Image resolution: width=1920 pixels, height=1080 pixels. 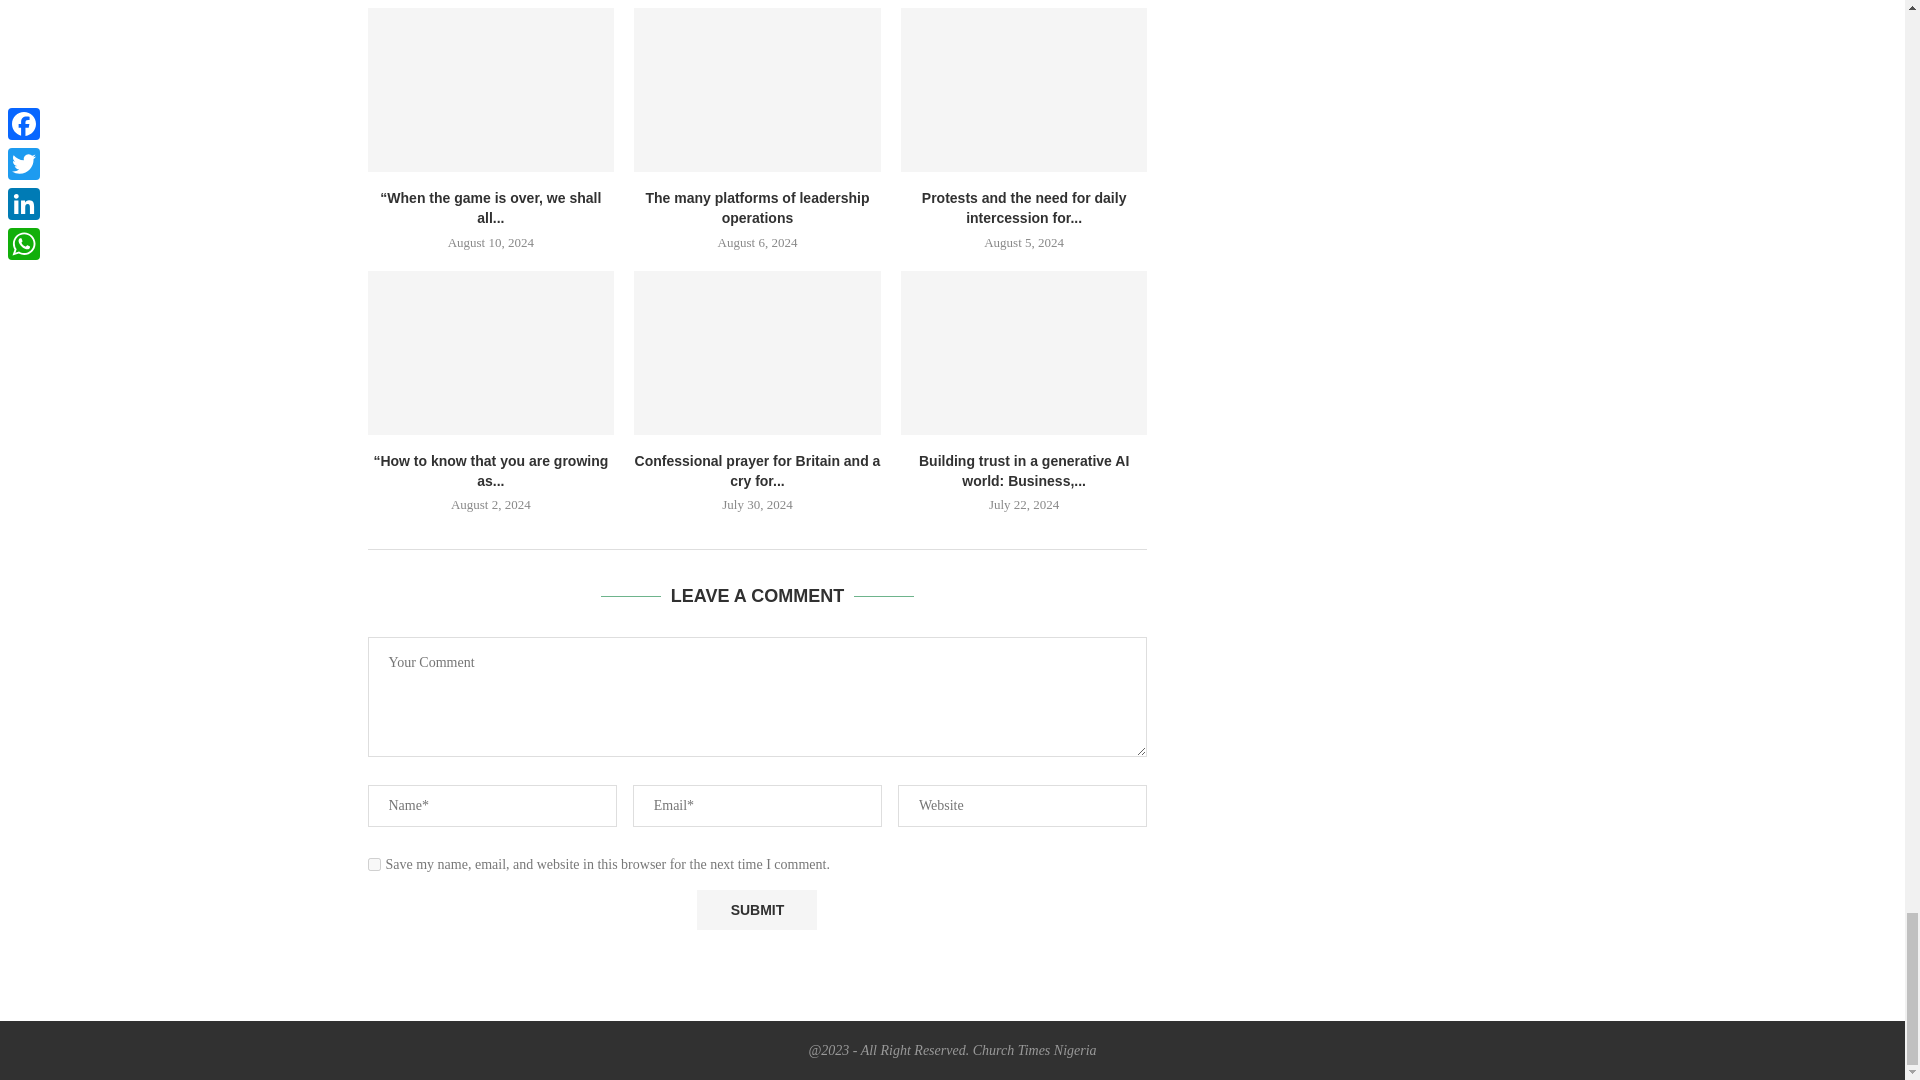 What do you see at coordinates (757, 89) in the screenshot?
I see `The many platforms of leadership operations` at bounding box center [757, 89].